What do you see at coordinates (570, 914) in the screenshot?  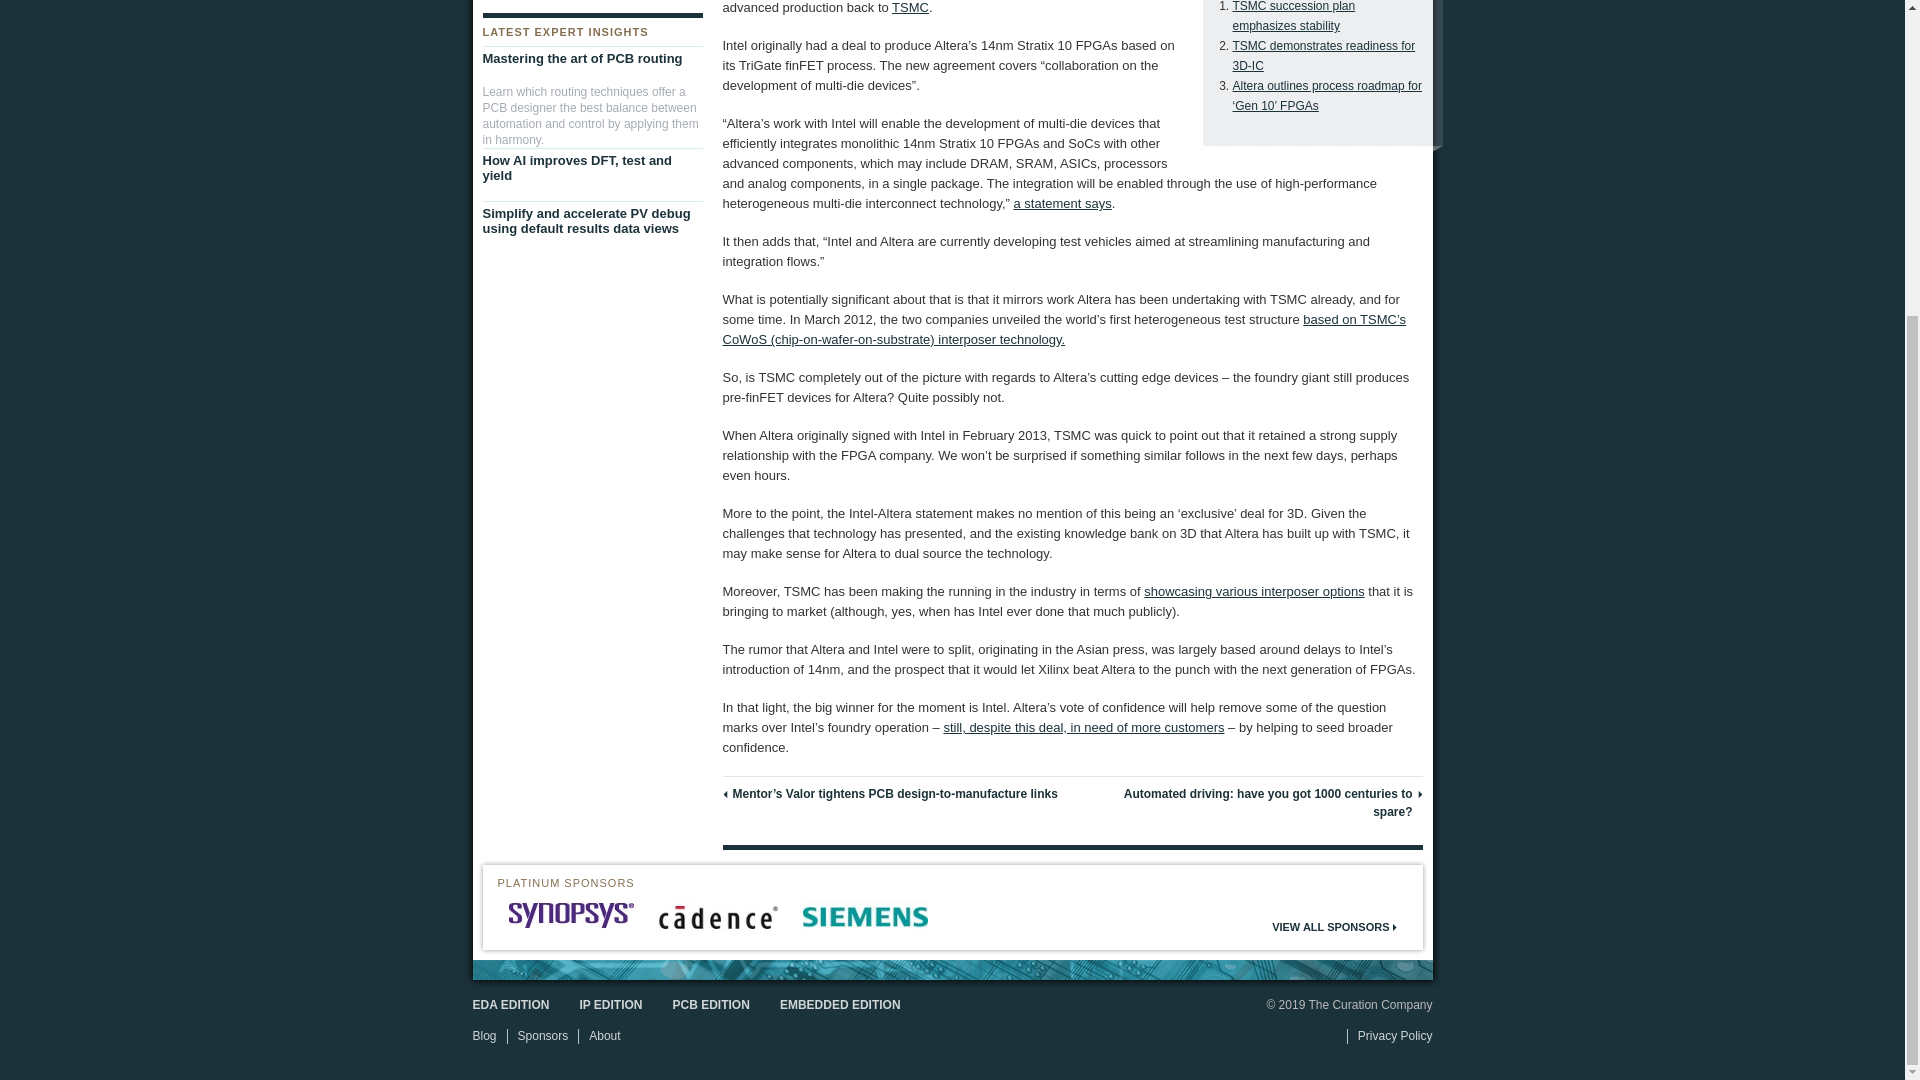 I see `Synopsys` at bounding box center [570, 914].